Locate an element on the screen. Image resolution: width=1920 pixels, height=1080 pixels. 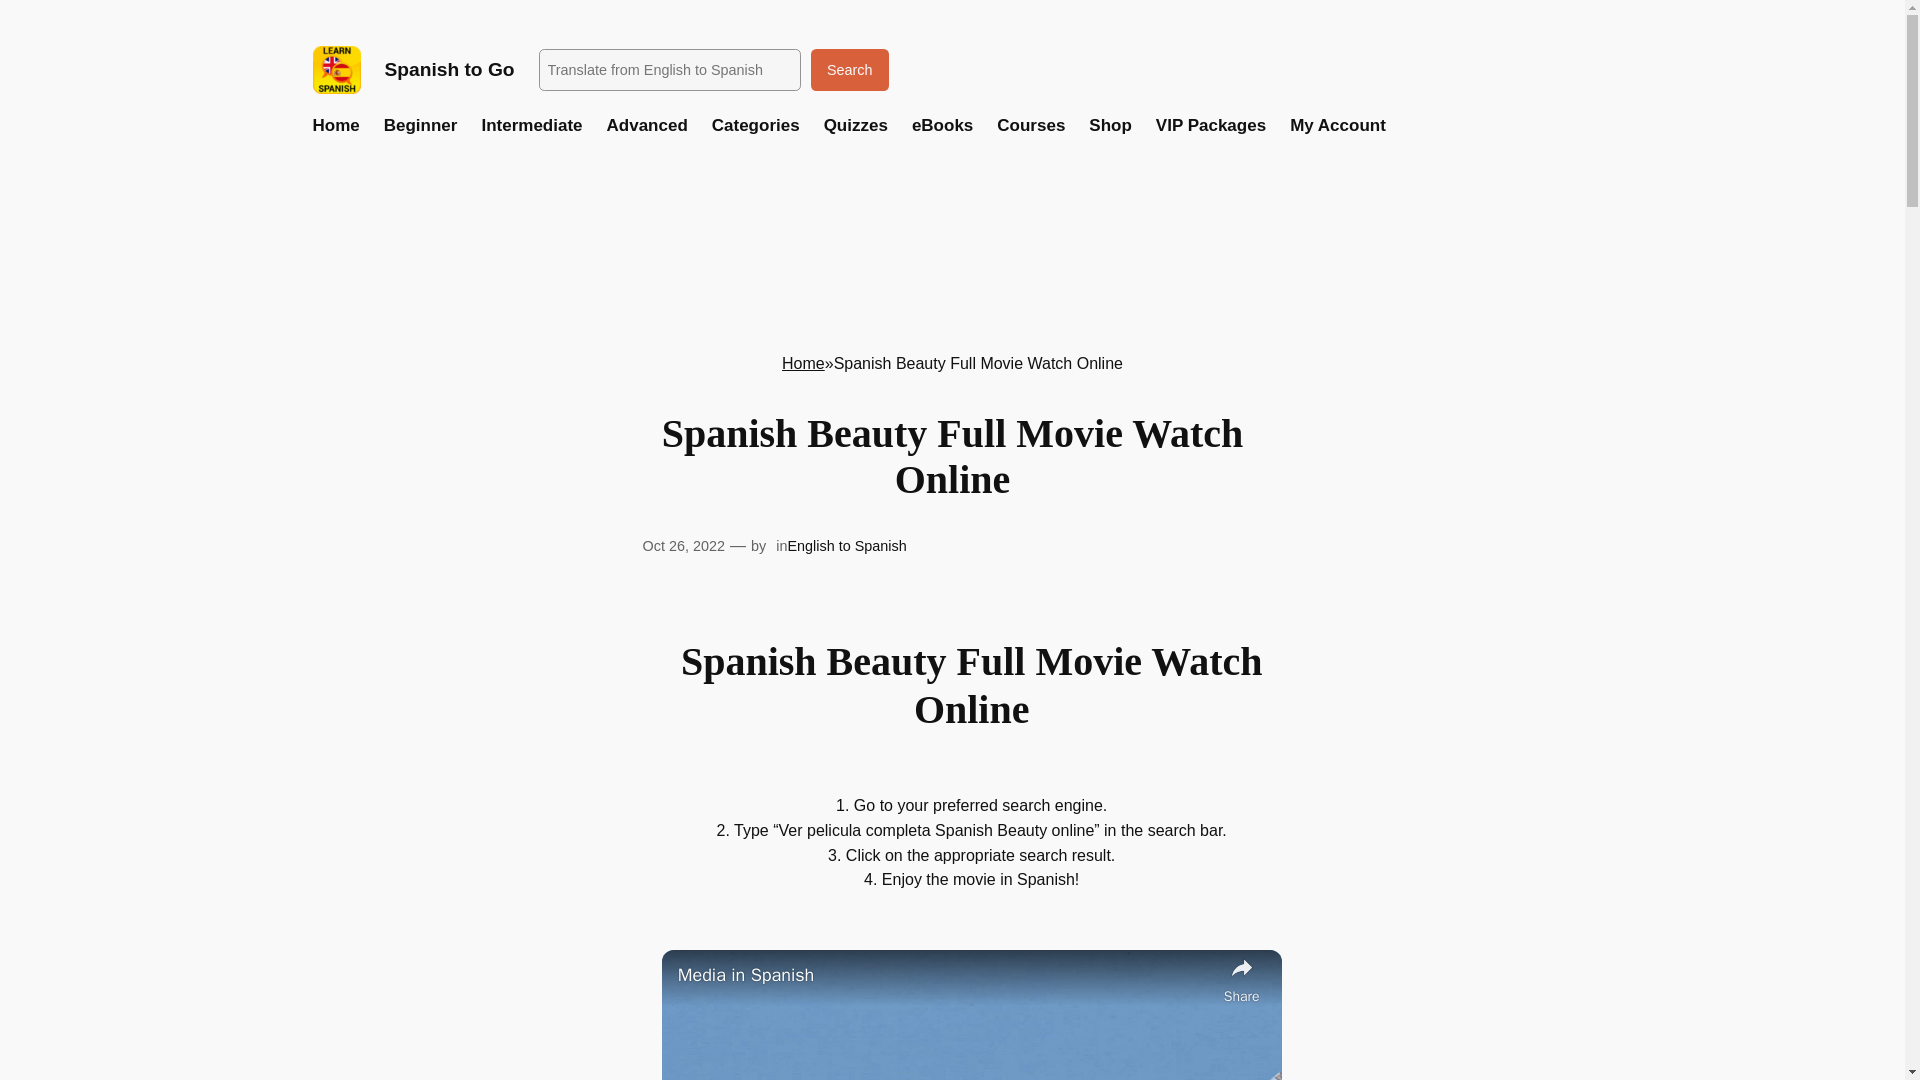
Categories is located at coordinates (756, 126).